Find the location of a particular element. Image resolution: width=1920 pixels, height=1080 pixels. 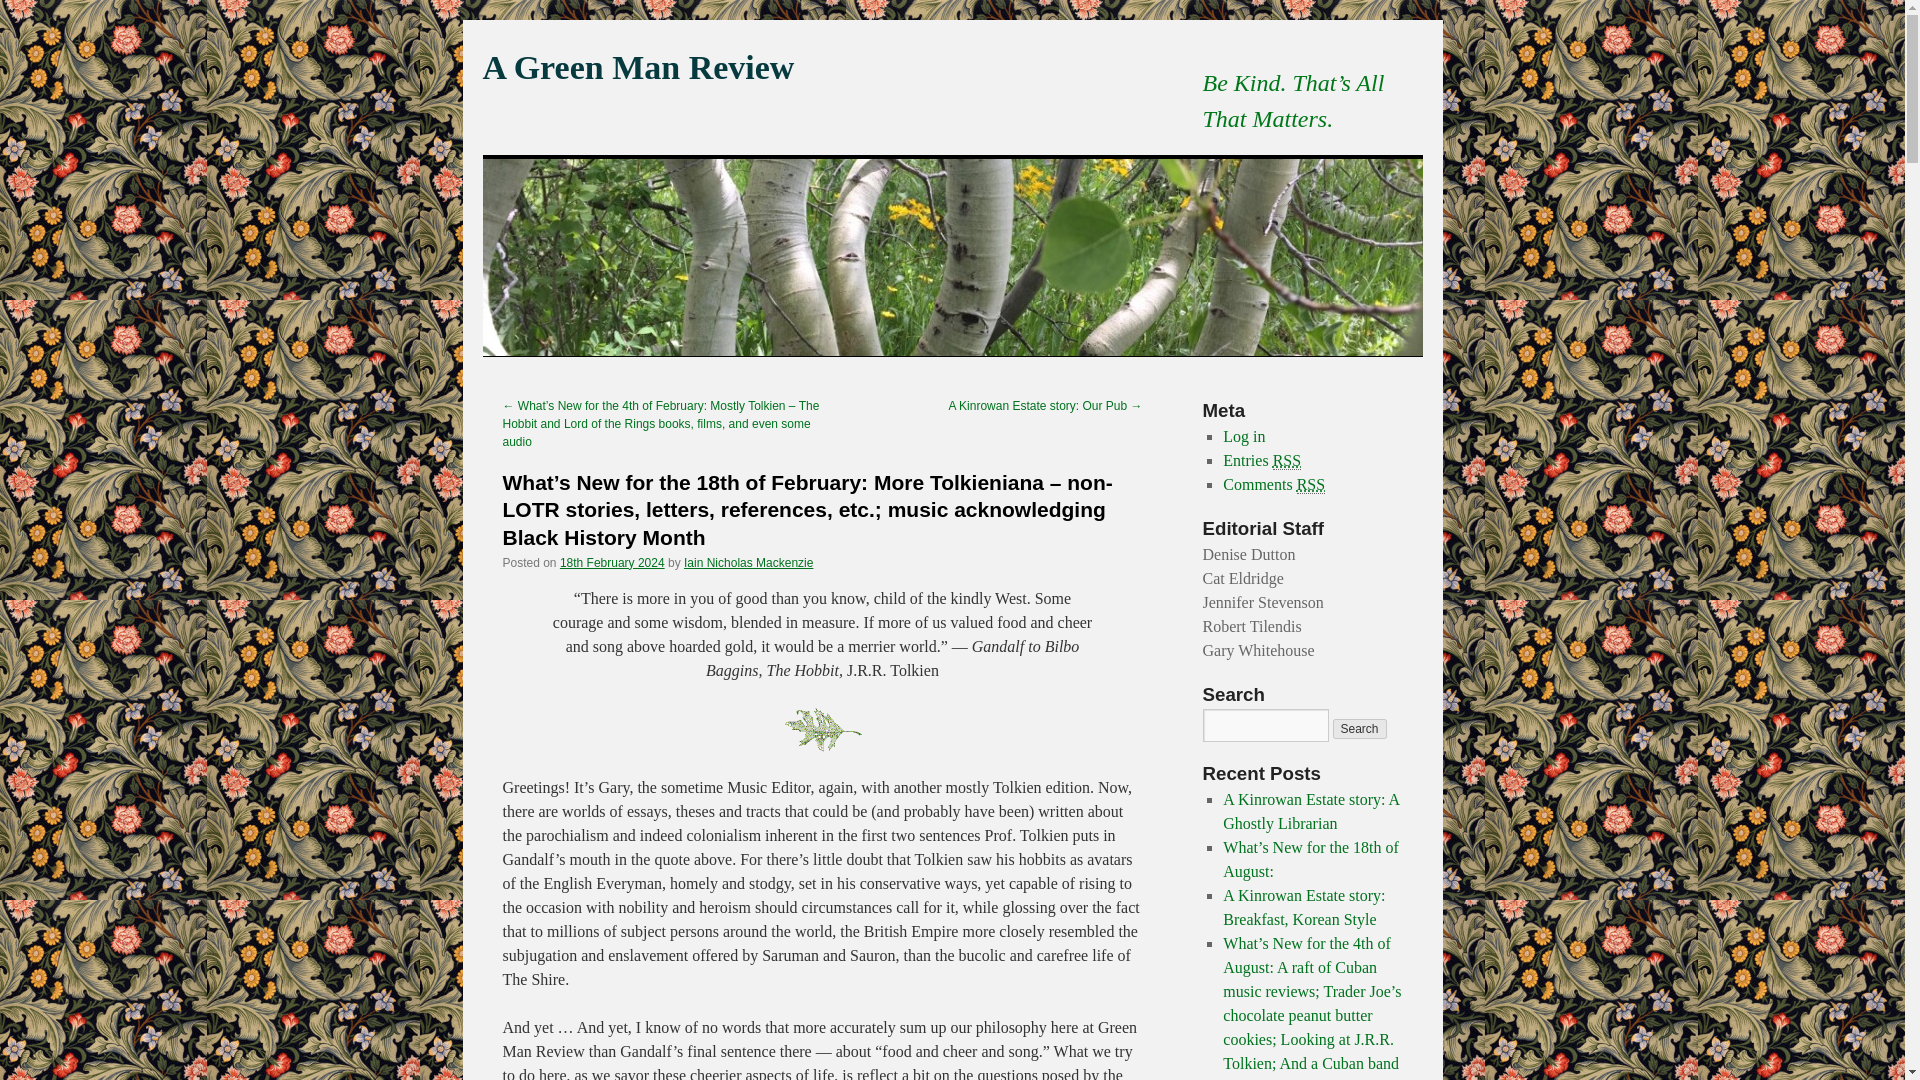

A Green Man Review is located at coordinates (638, 67).